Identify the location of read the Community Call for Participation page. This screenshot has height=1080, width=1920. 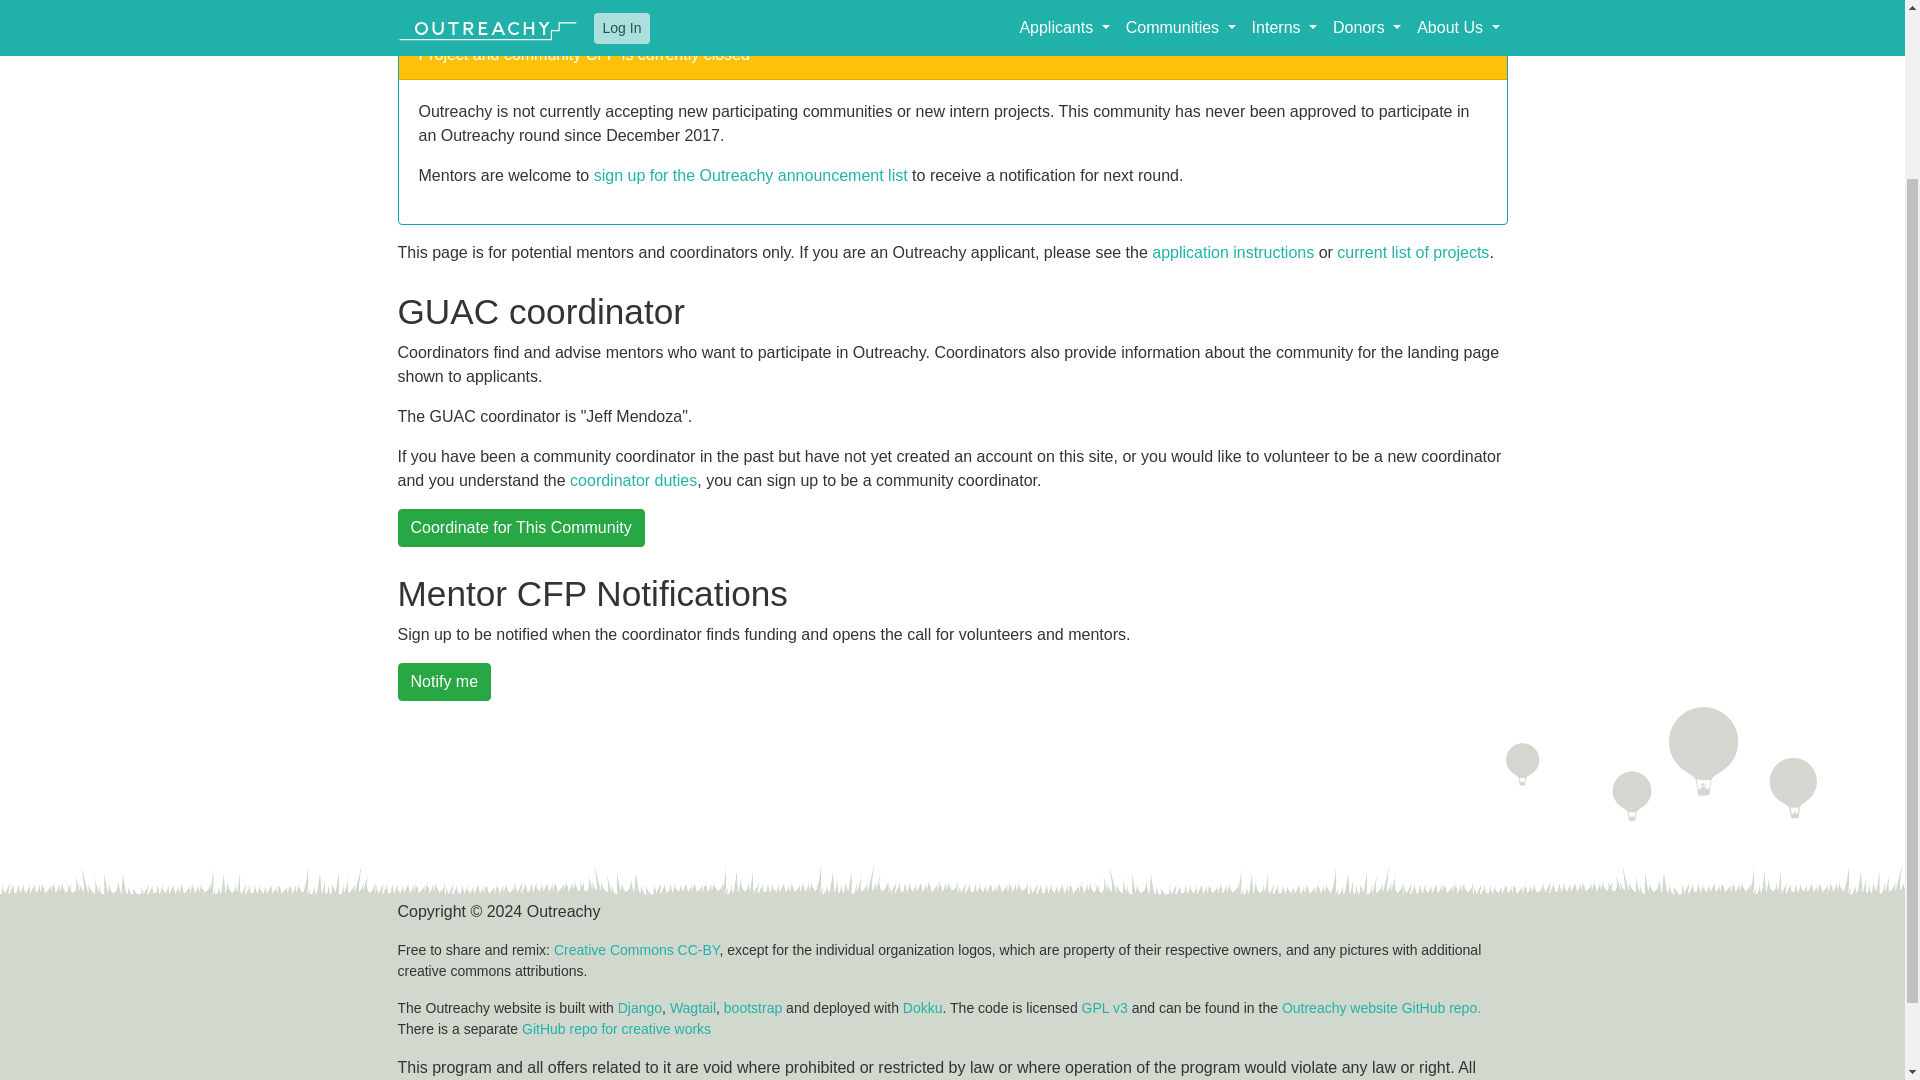
(1168, 4).